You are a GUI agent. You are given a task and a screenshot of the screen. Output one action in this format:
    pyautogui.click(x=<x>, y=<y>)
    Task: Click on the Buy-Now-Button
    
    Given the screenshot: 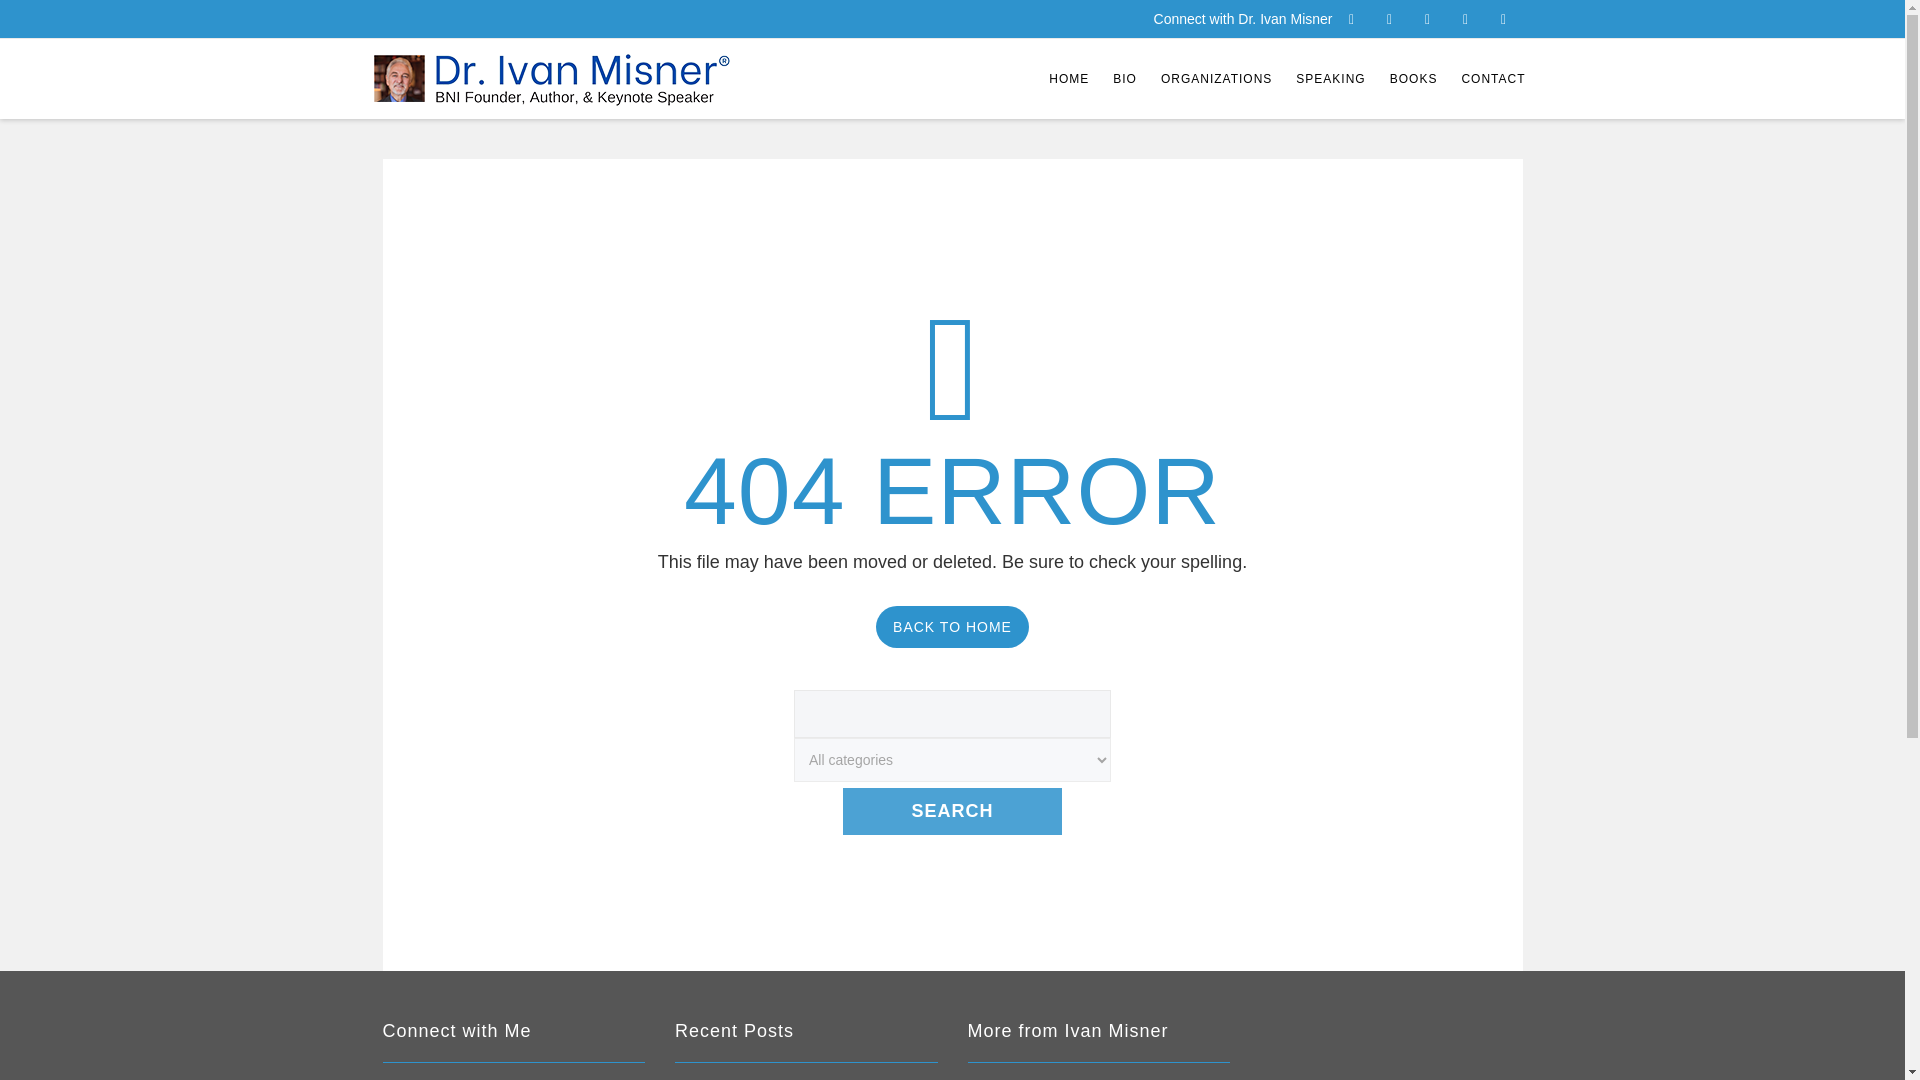 What is the action you would take?
    pyautogui.click(x=1098, y=1078)
    